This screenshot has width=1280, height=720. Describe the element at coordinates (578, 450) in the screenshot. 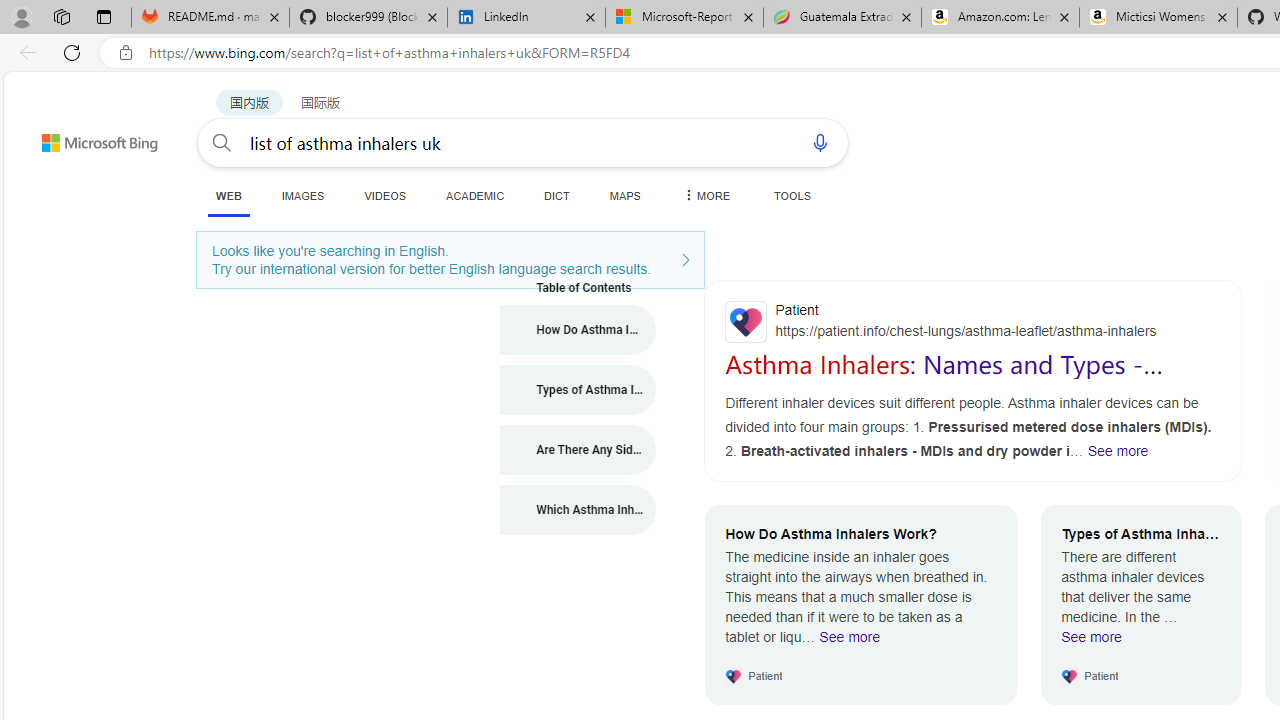

I see `Are There Any Side-Effects from Asthma Inhalers?` at that location.